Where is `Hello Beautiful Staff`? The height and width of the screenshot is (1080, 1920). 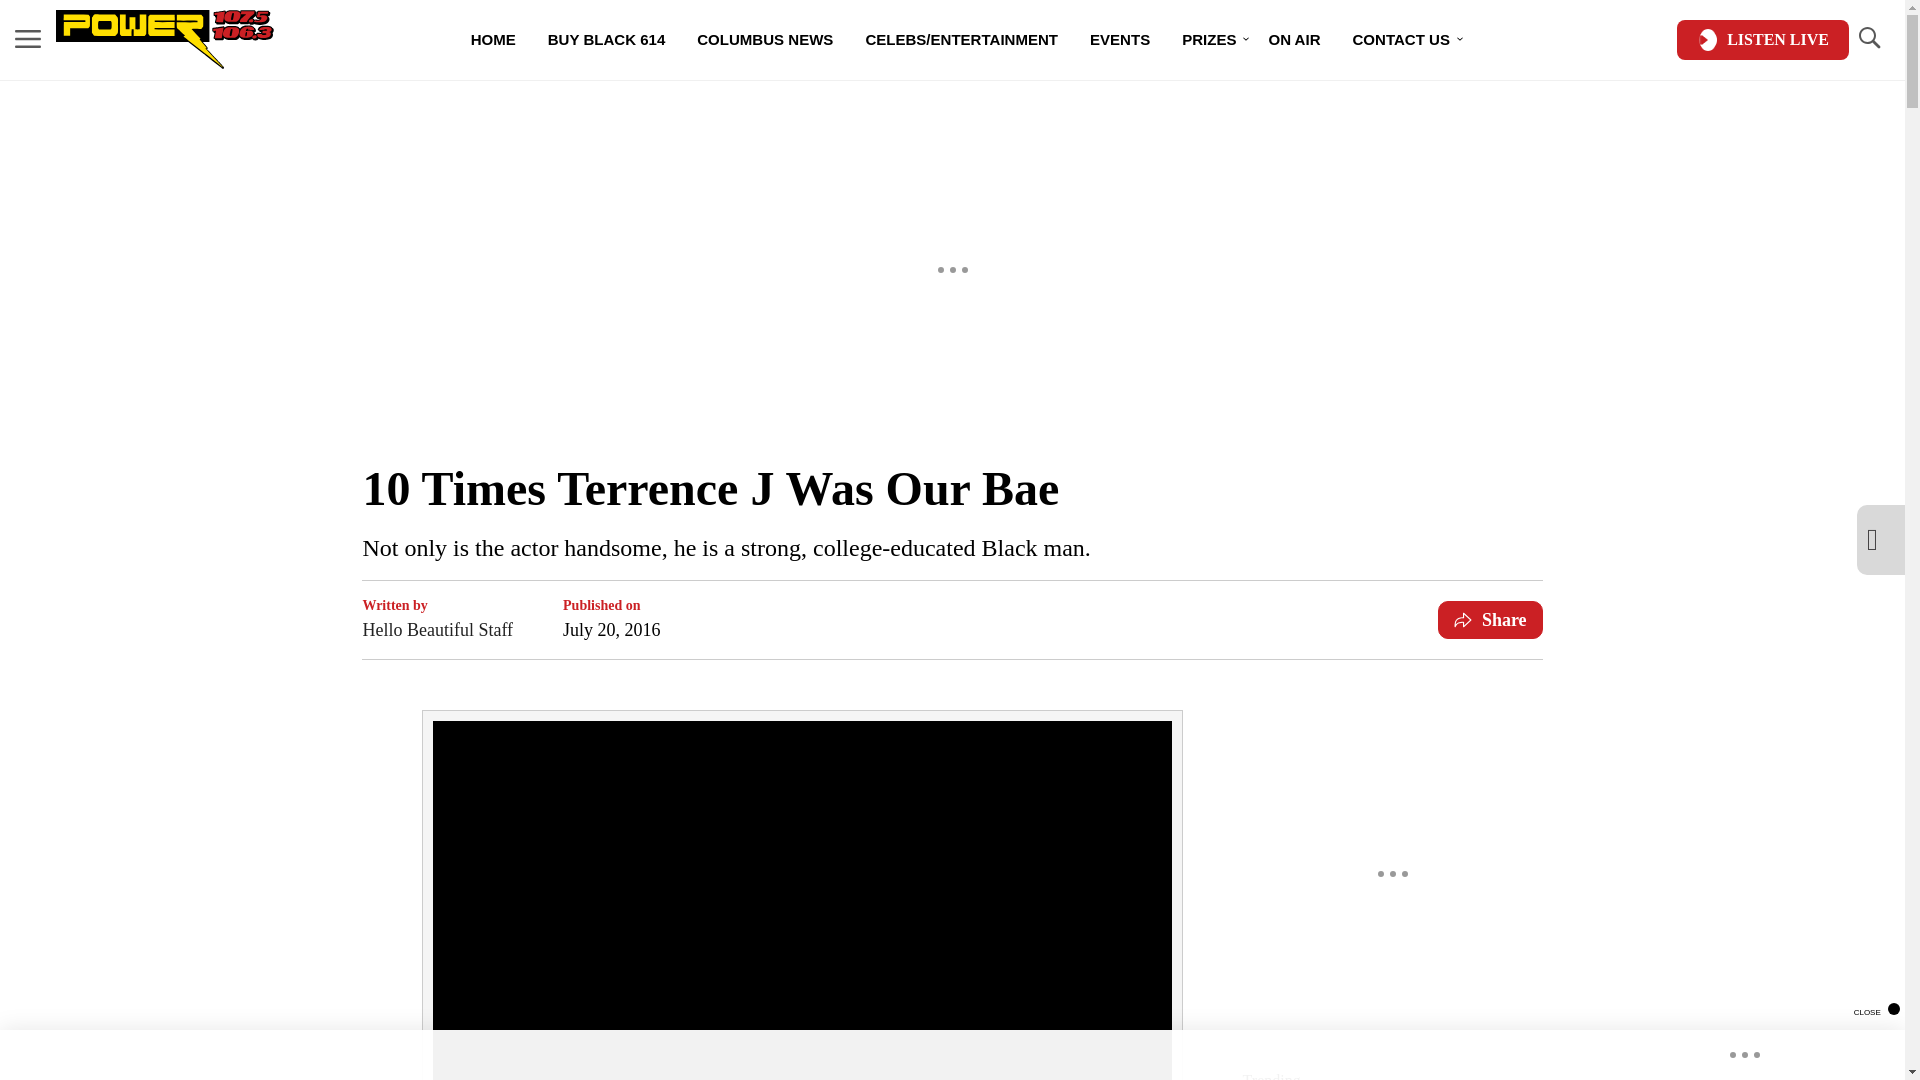
Hello Beautiful Staff is located at coordinates (437, 629).